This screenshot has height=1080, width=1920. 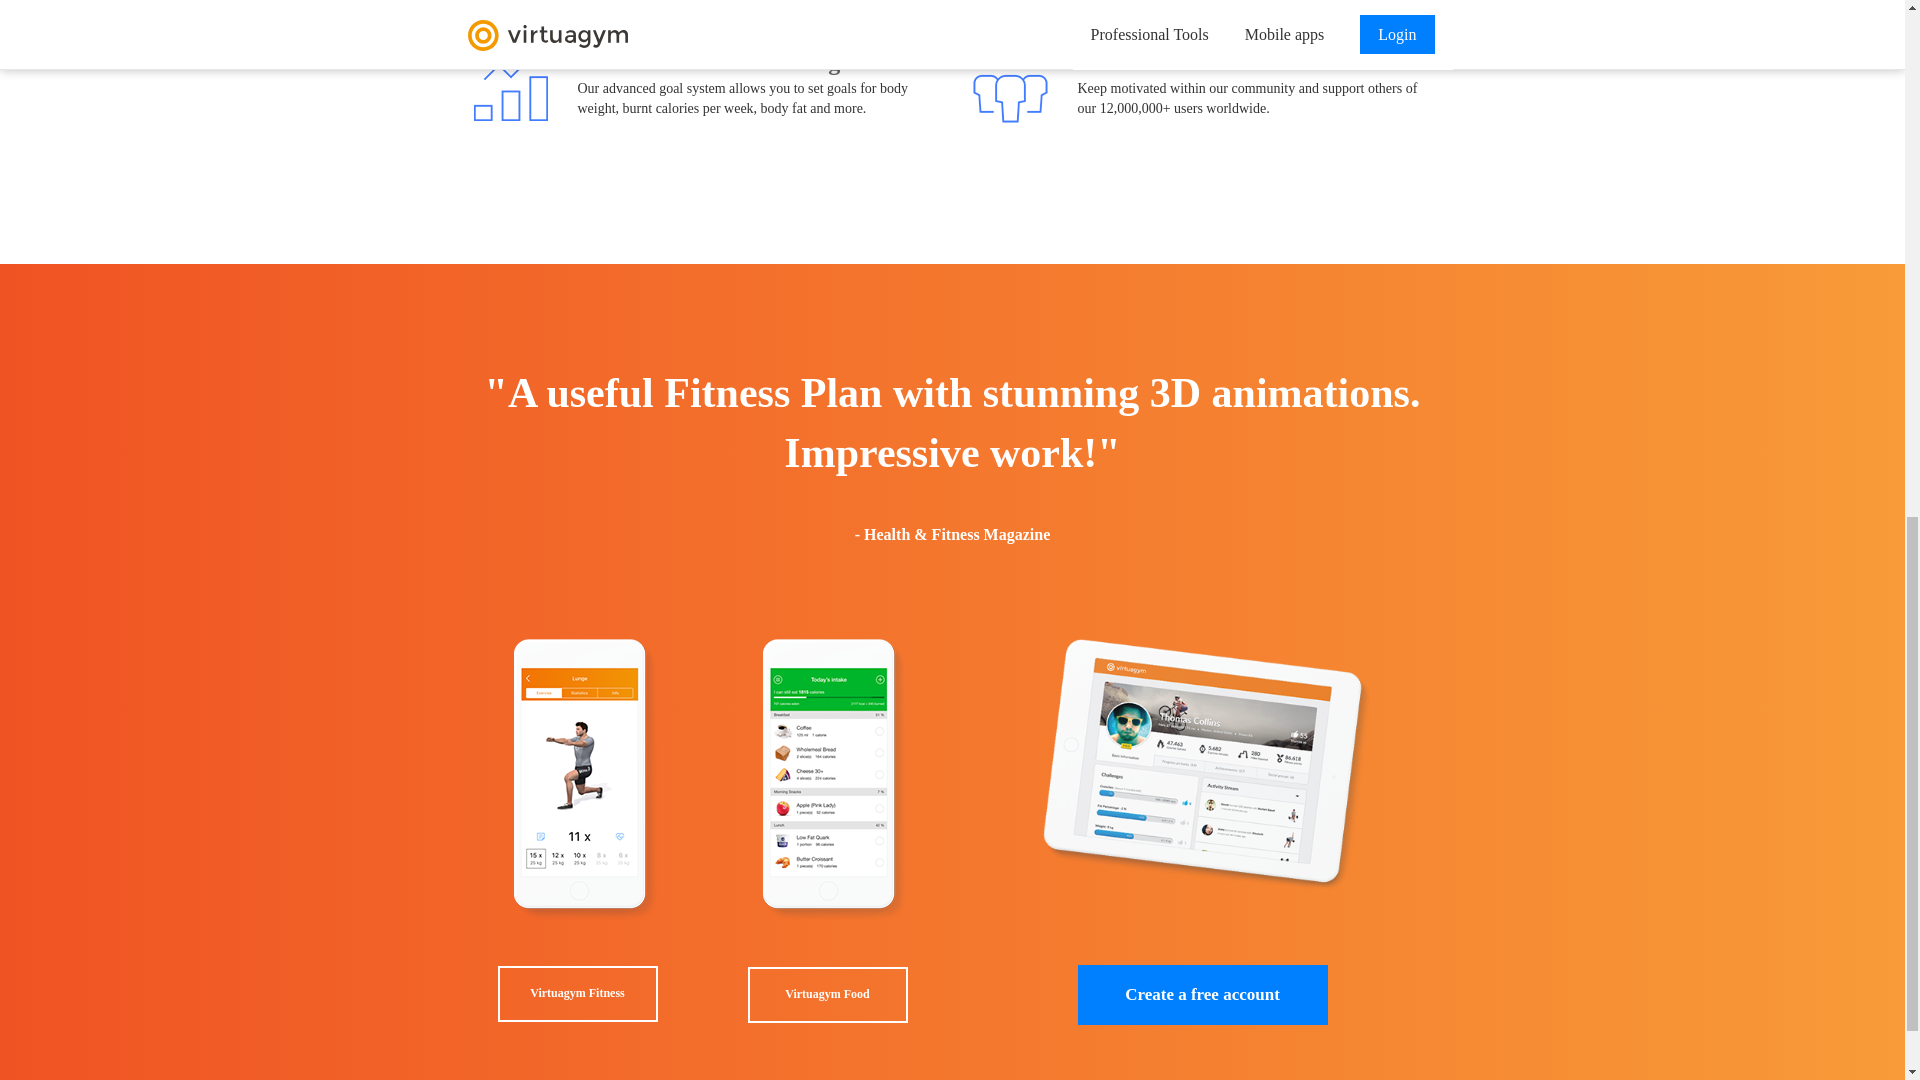 What do you see at coordinates (576, 993) in the screenshot?
I see `Virtuagym Fitness` at bounding box center [576, 993].